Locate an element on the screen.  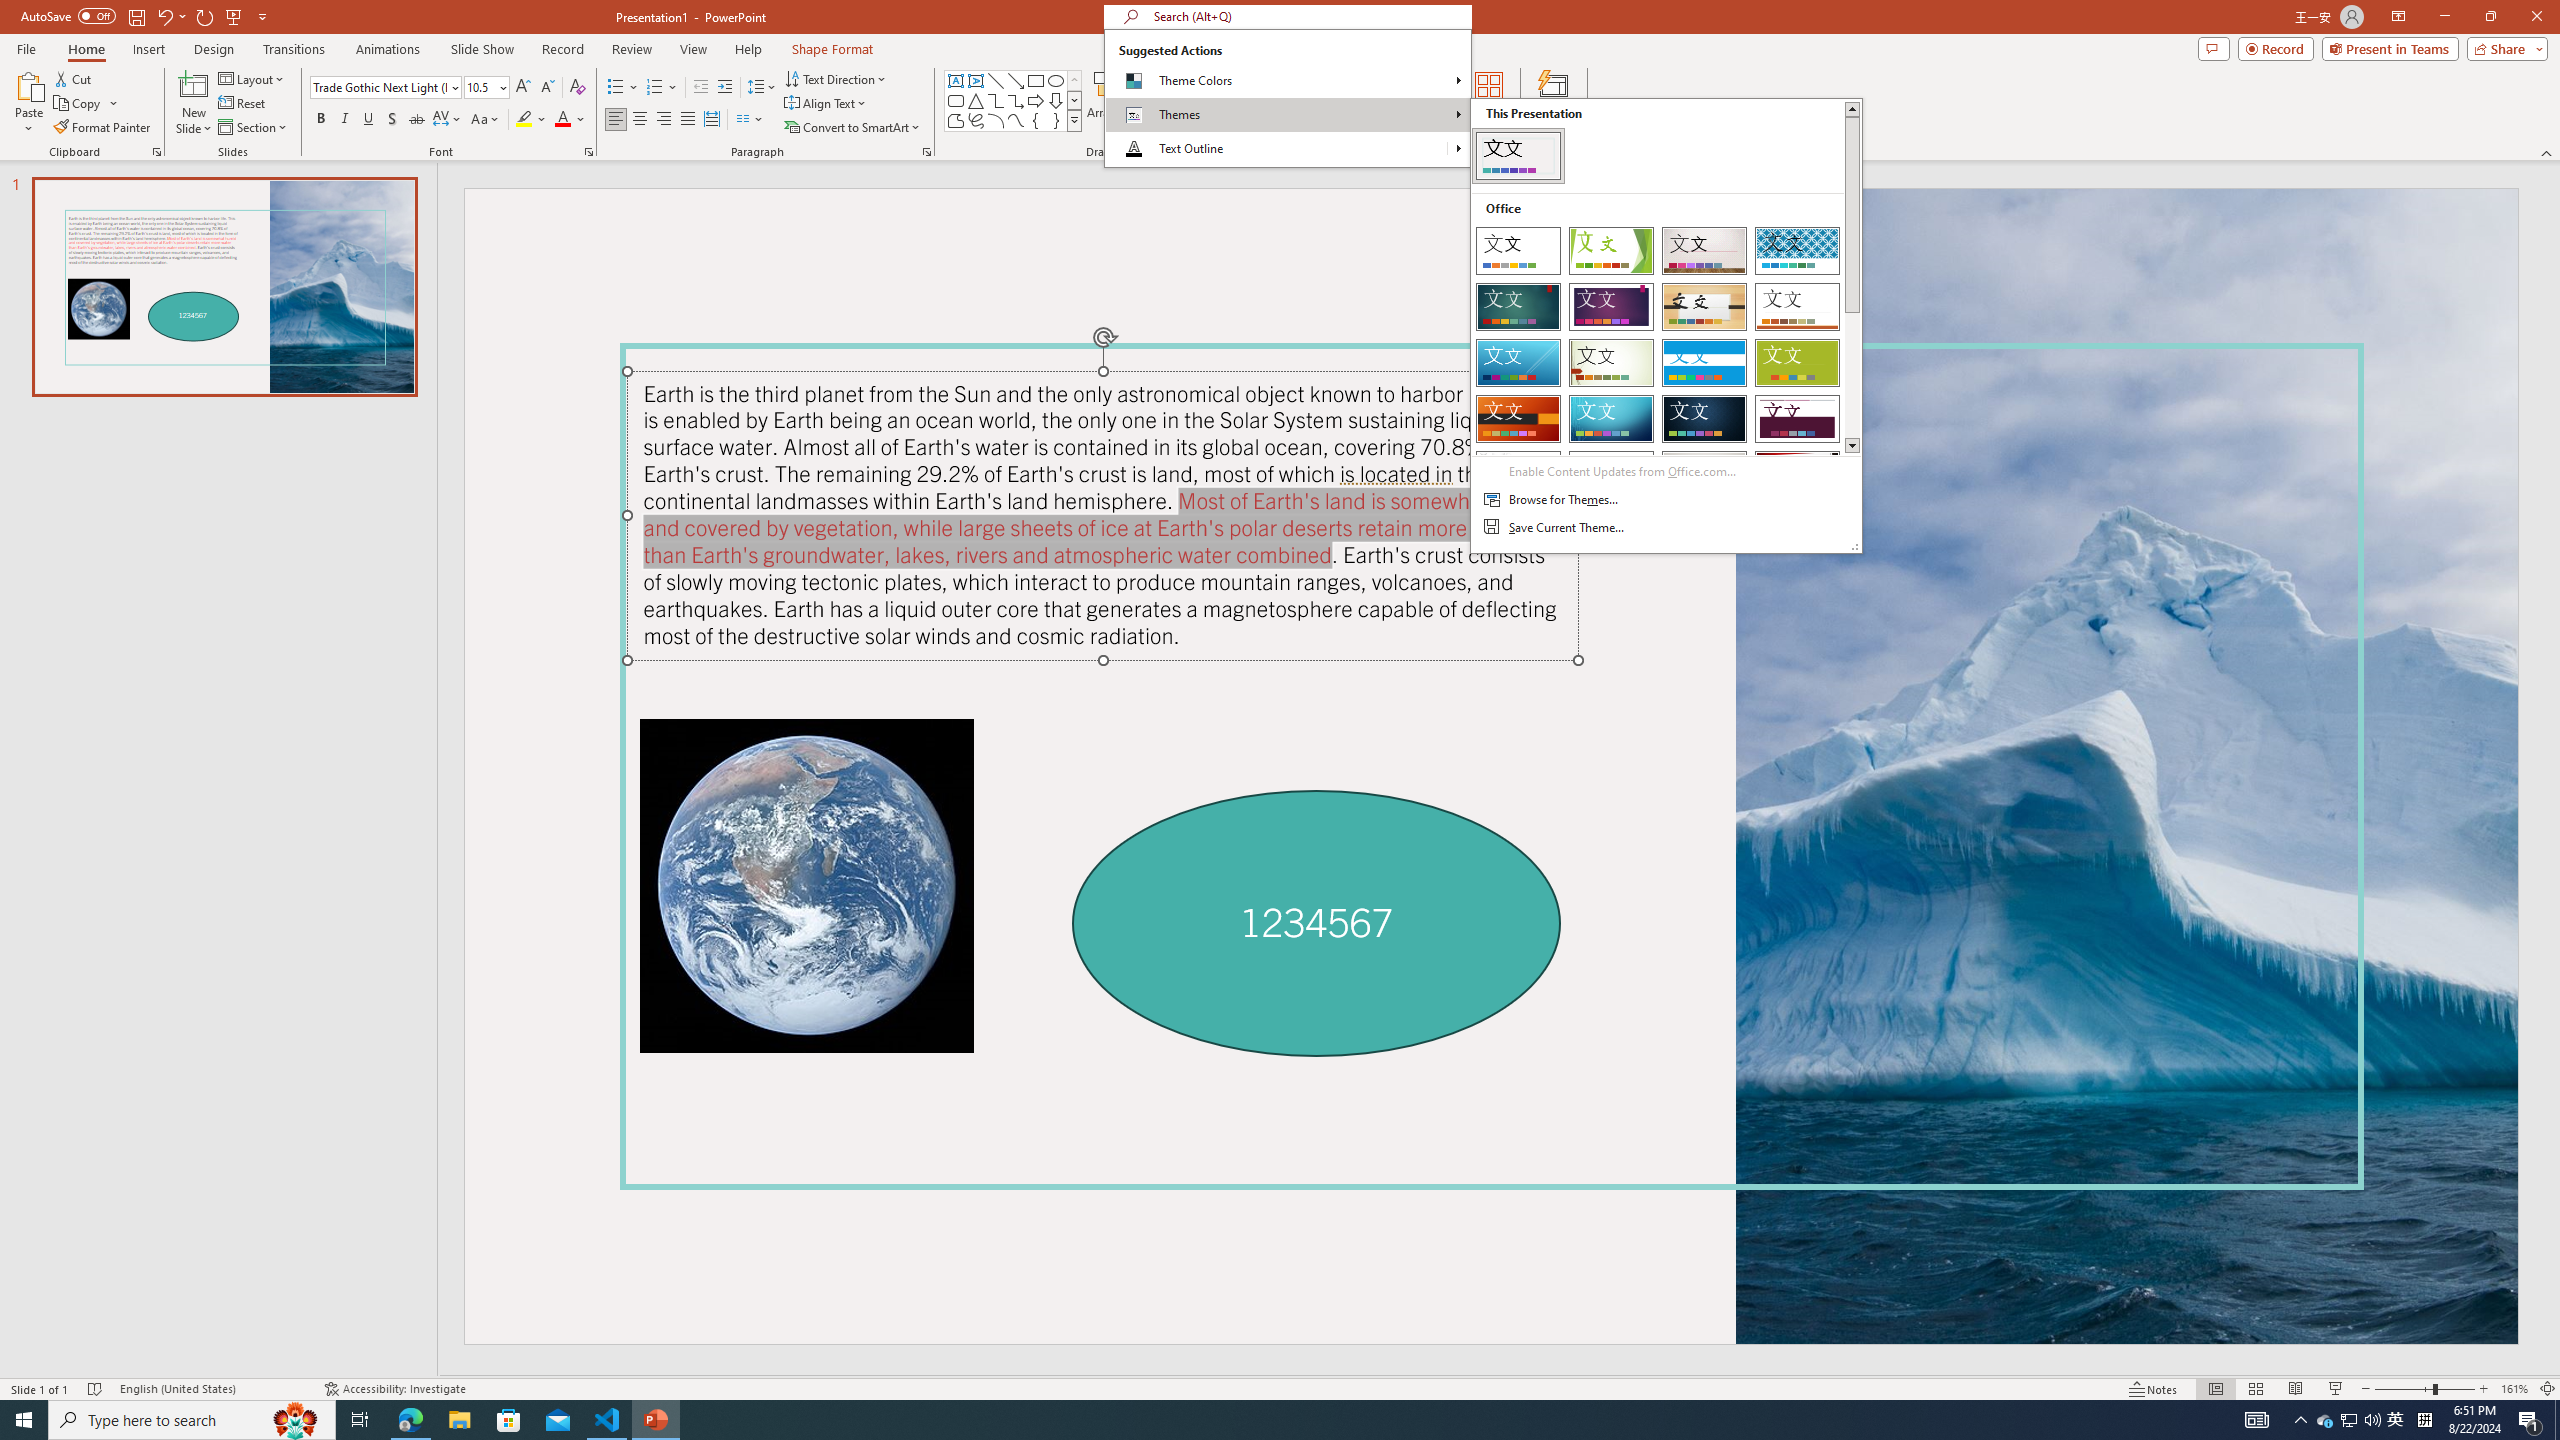
Distributed is located at coordinates (711, 120).